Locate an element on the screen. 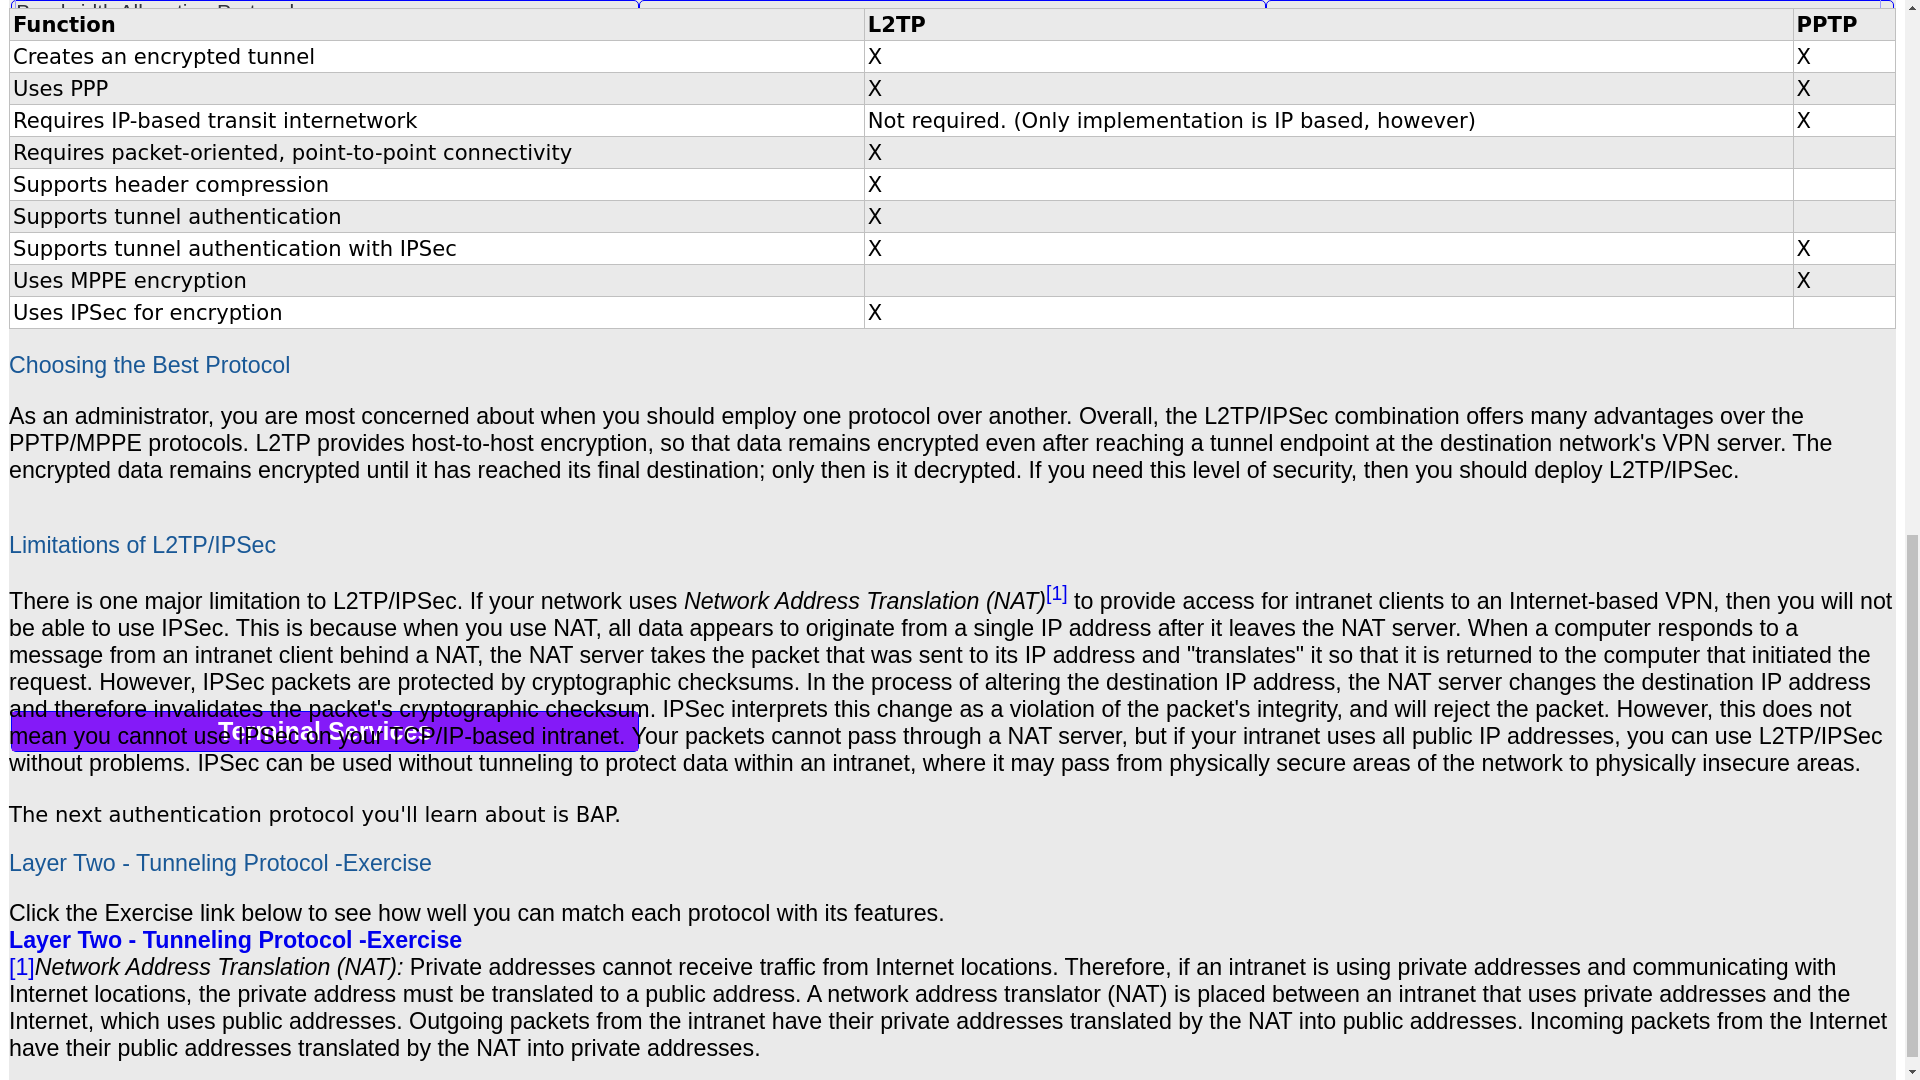 This screenshot has height=1080, width=1920. Install Windows is located at coordinates (952, 22).